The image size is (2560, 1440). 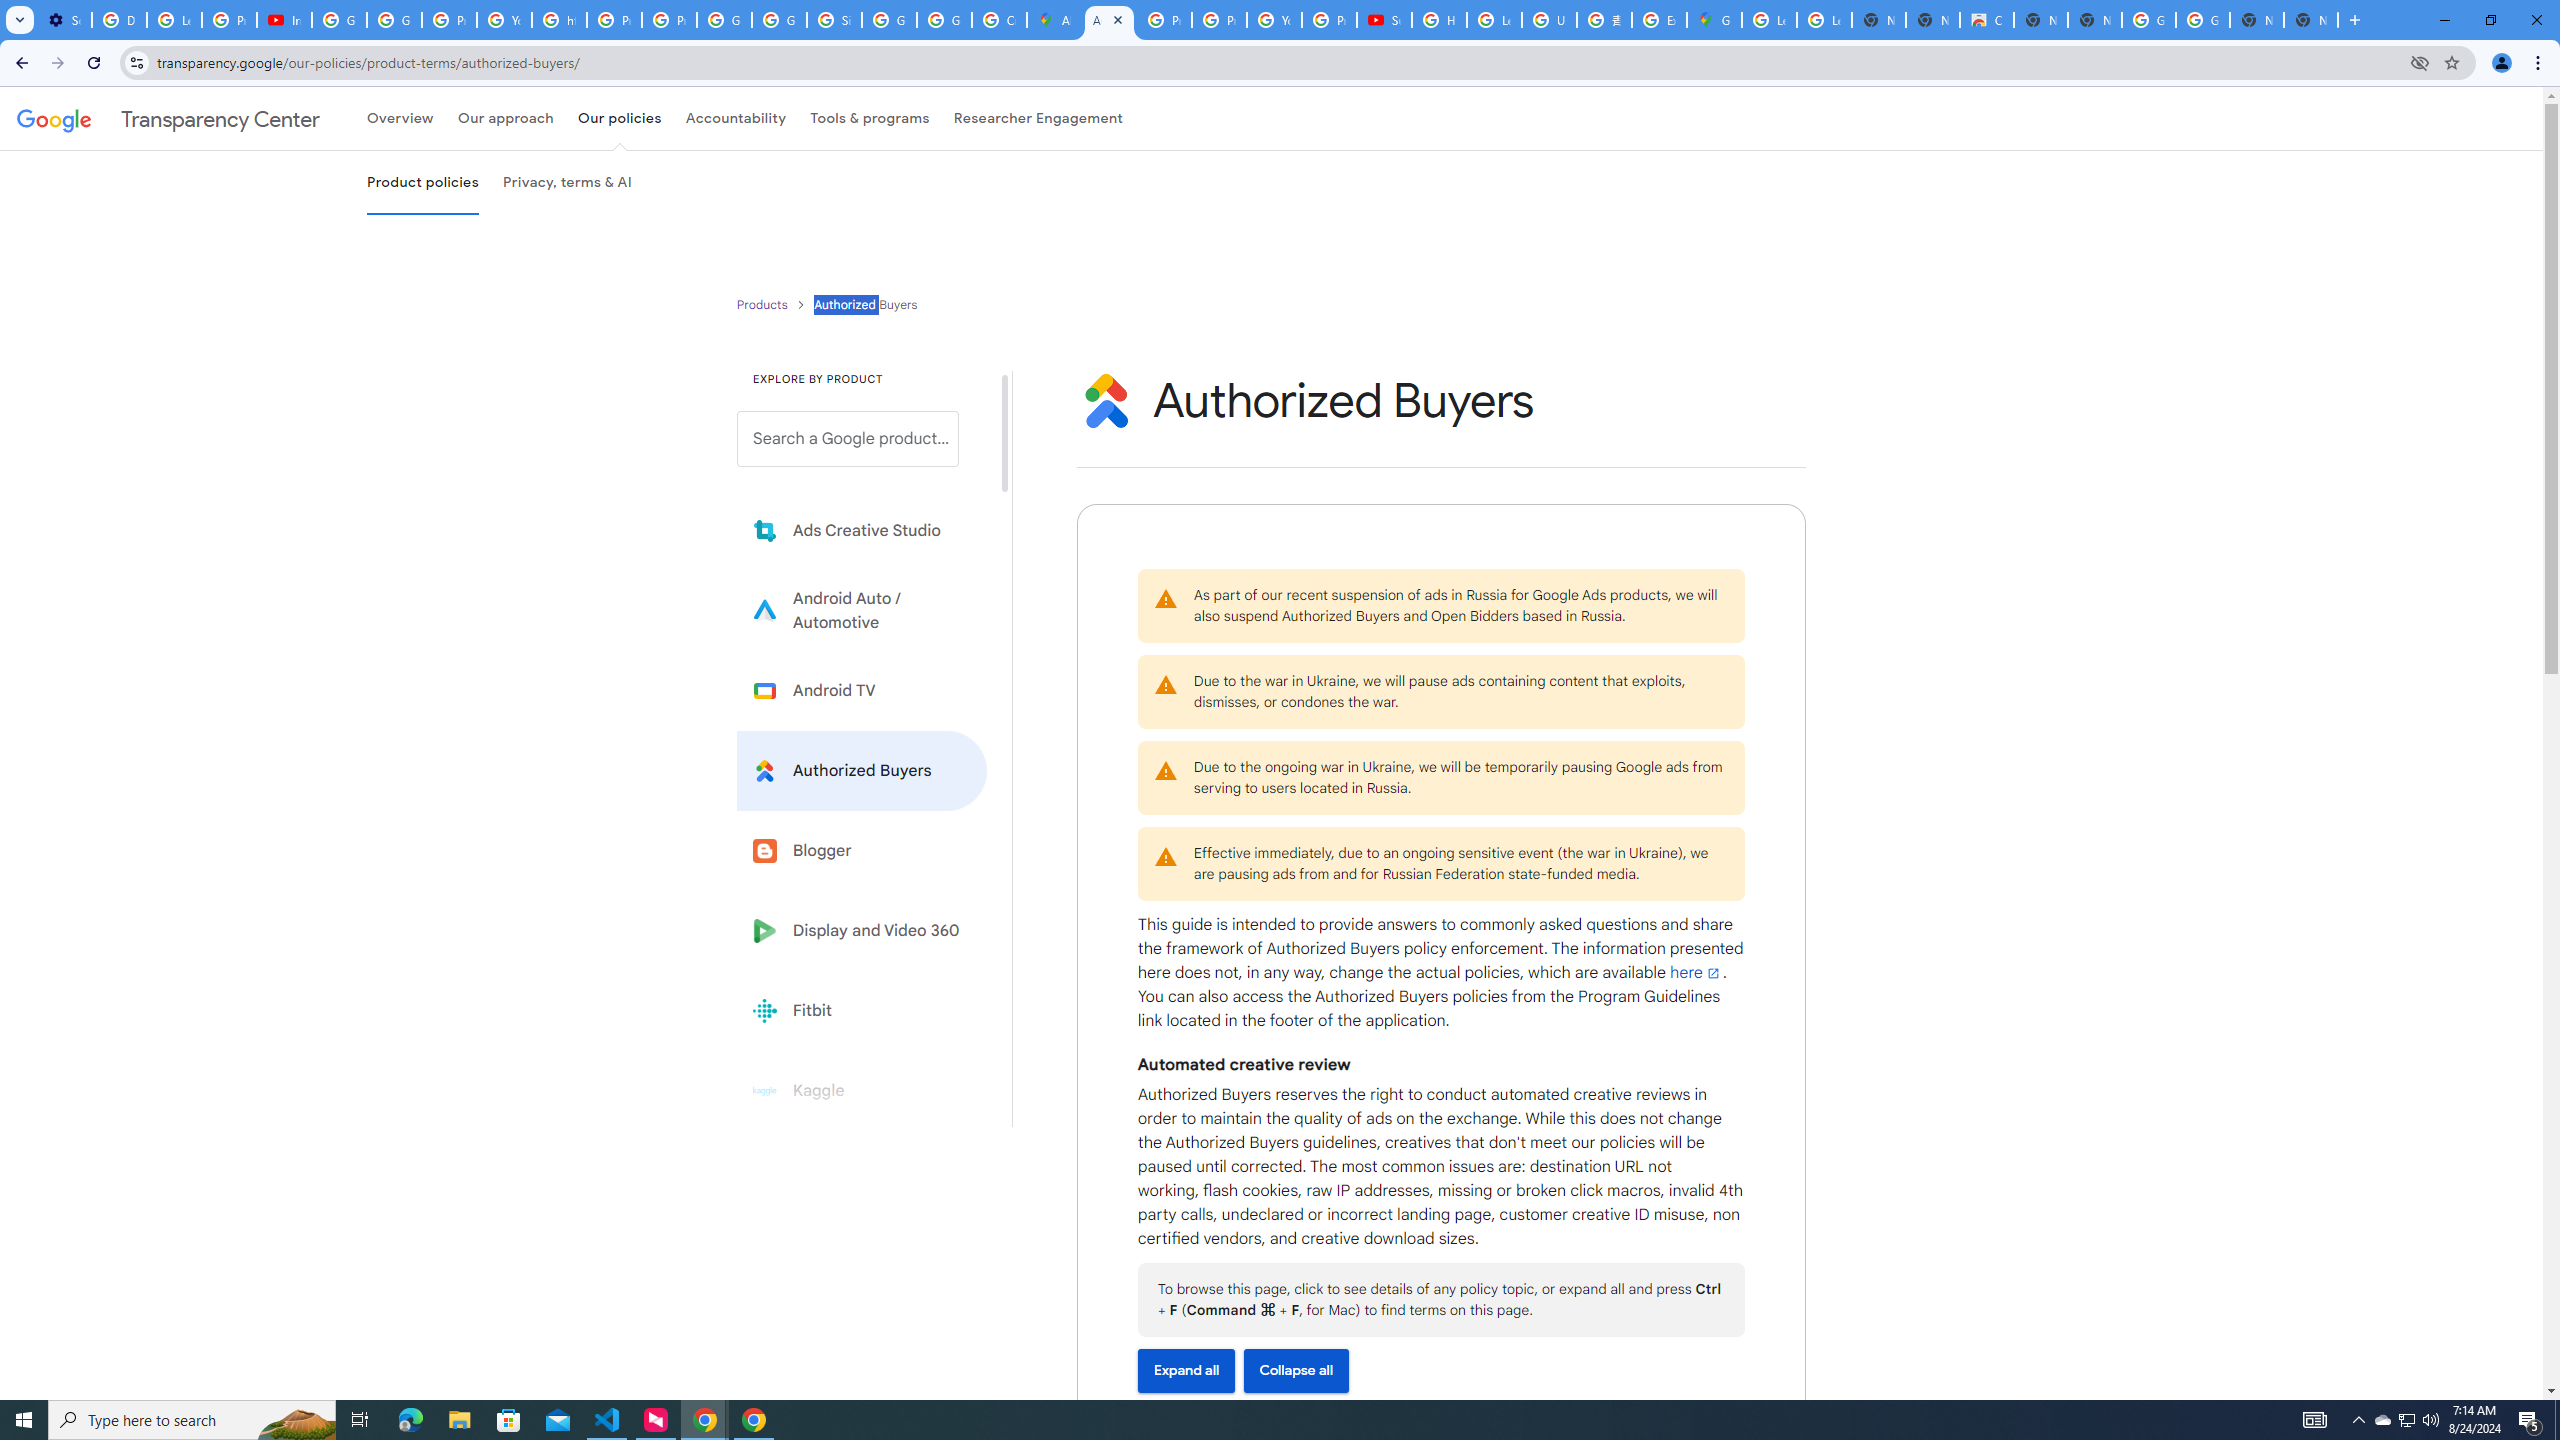 What do you see at coordinates (2420, 62) in the screenshot?
I see `Third-party cookies blocked` at bounding box center [2420, 62].